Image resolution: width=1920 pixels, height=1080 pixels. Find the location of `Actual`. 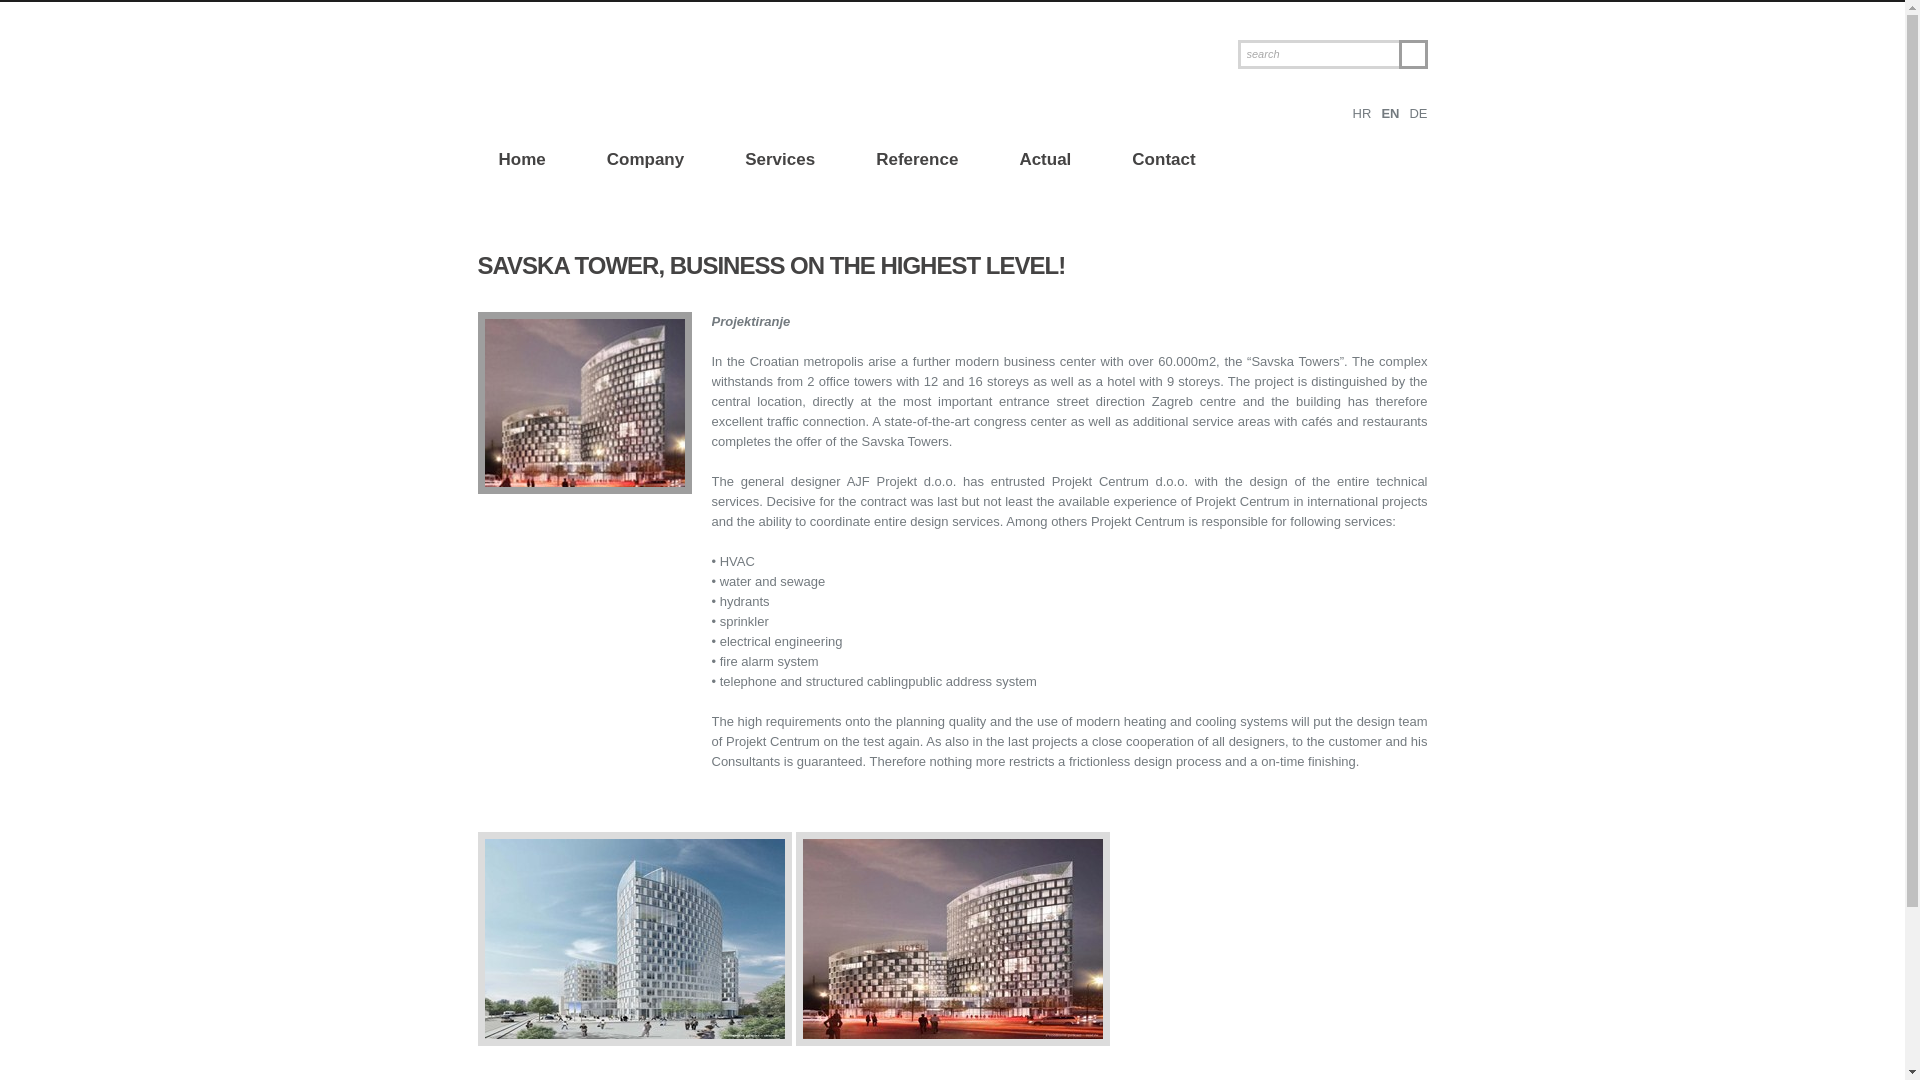

Actual is located at coordinates (1044, 161).